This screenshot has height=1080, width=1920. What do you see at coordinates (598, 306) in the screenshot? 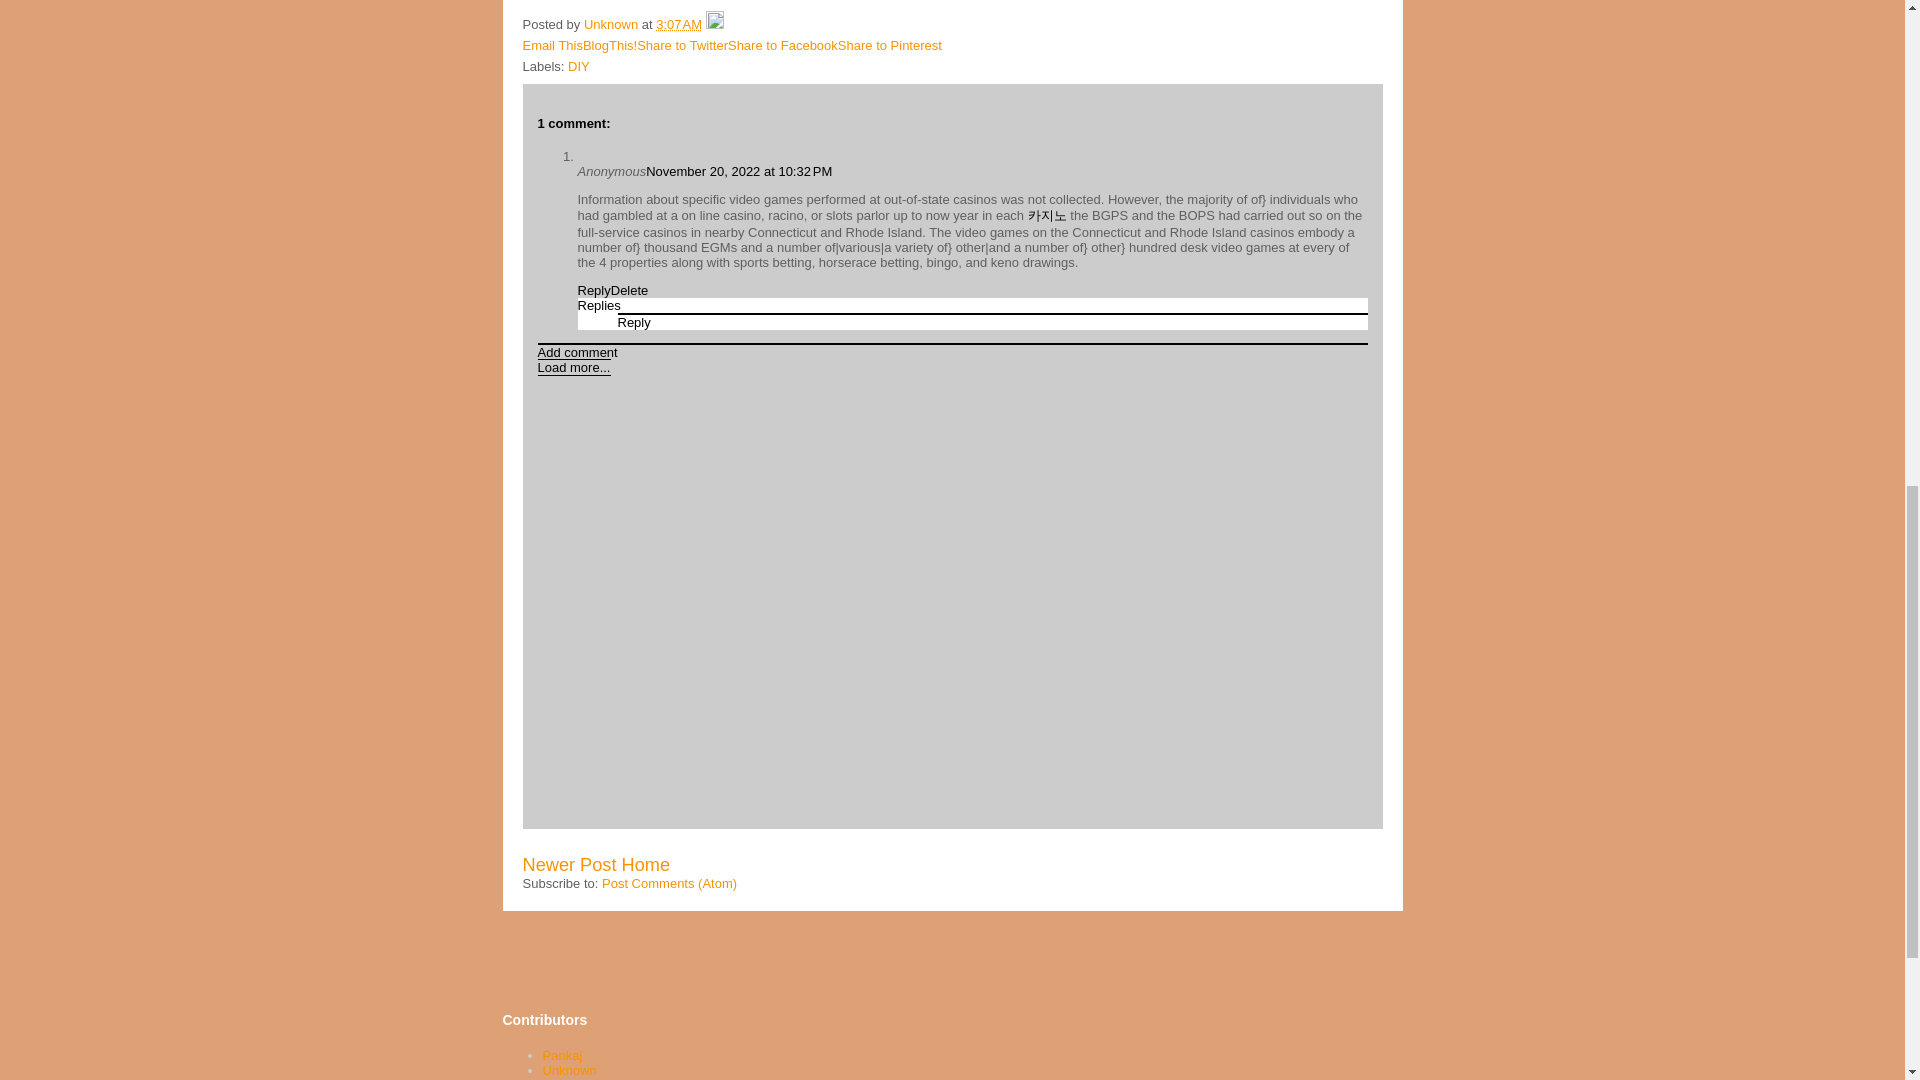
I see `Replies` at bounding box center [598, 306].